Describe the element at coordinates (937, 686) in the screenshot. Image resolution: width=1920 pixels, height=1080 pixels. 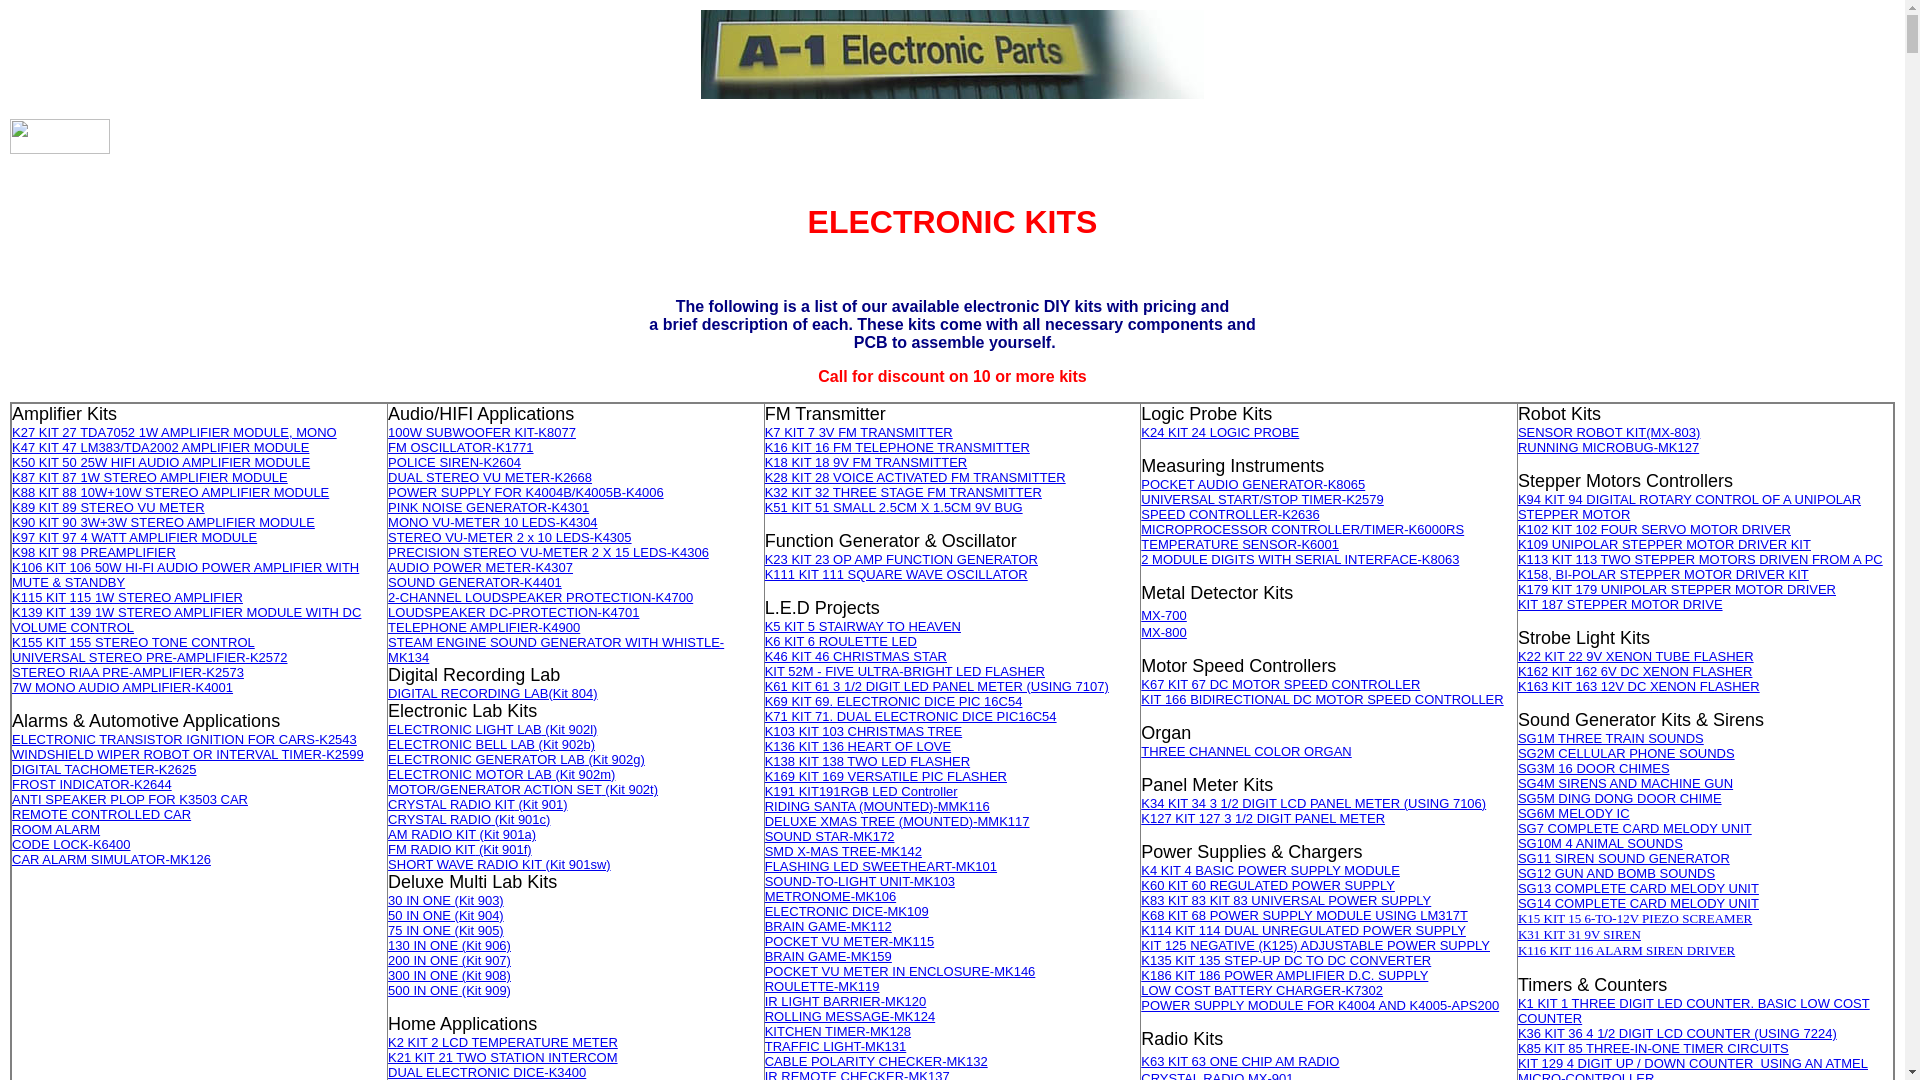
I see `K61 KIT 61 3 1/2 DIGIT LED PANEL METER (USING 7107)` at that location.